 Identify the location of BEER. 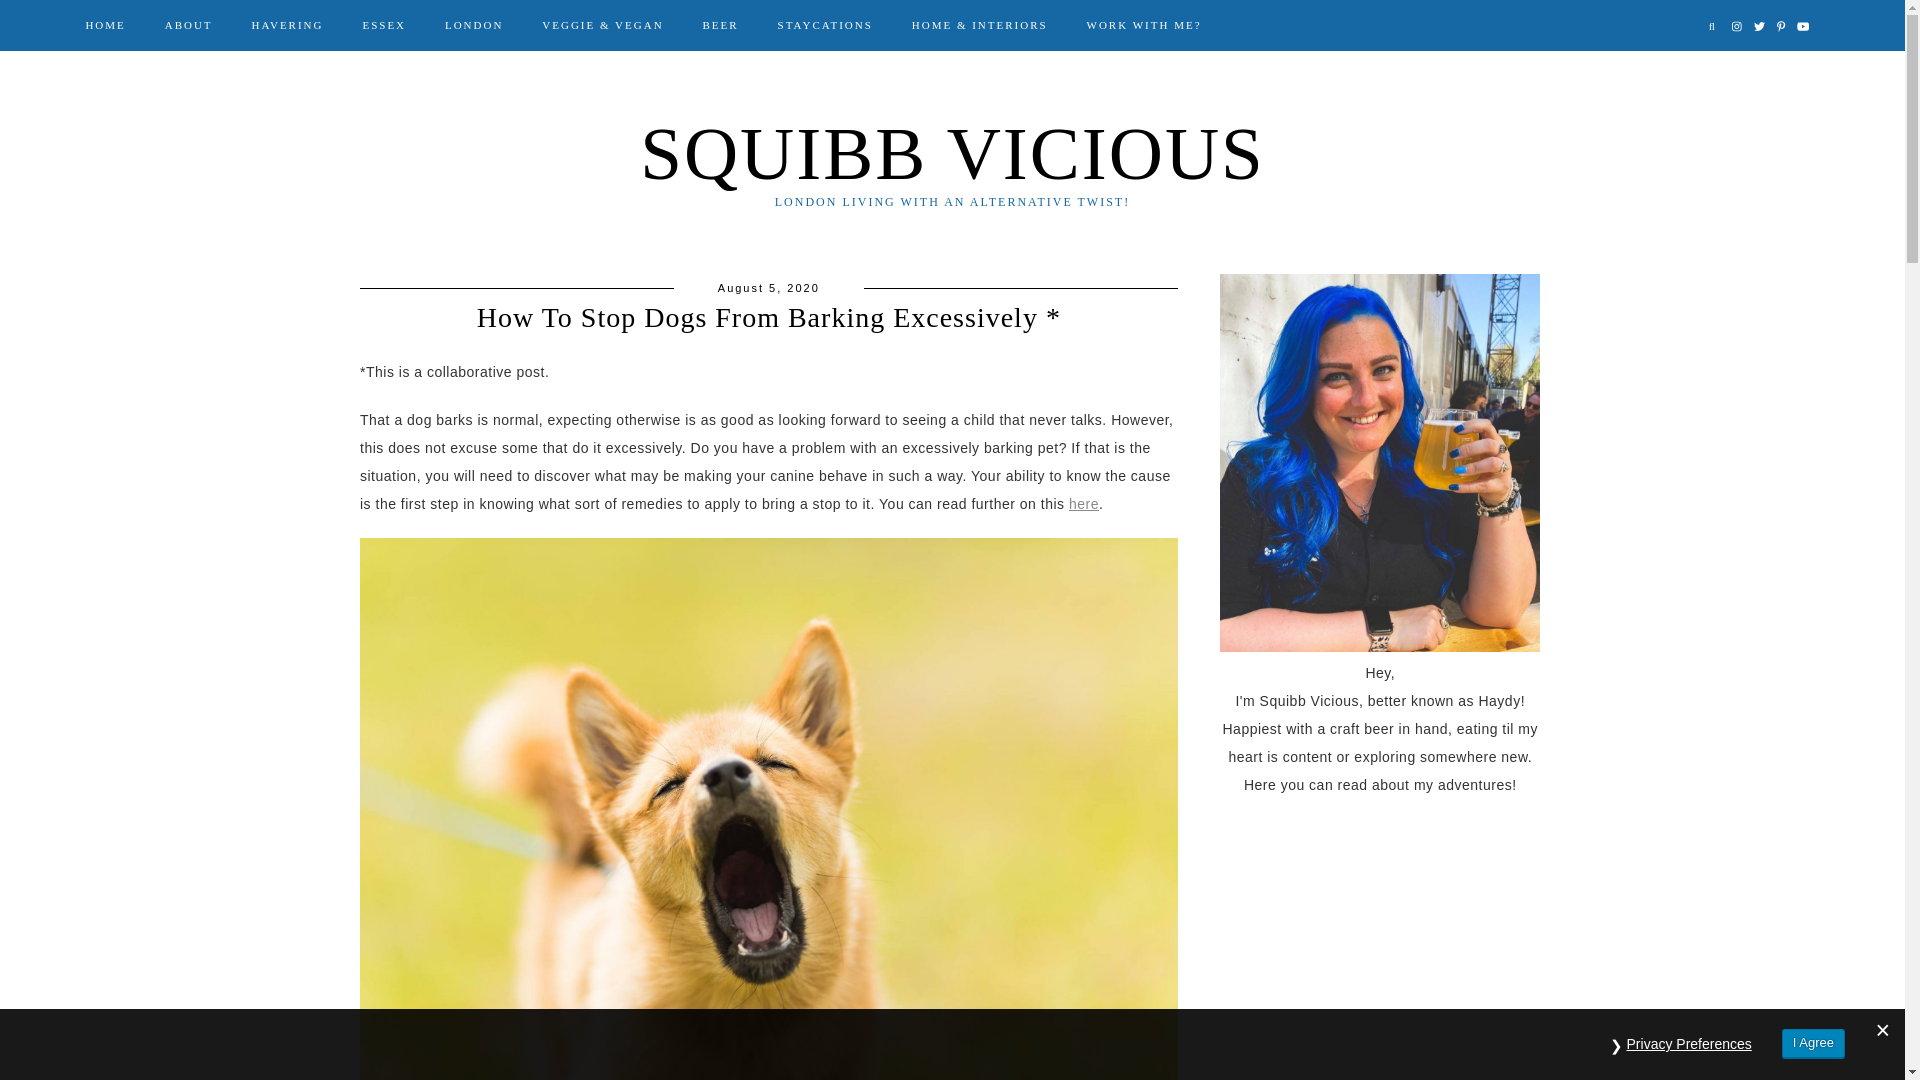
(720, 24).